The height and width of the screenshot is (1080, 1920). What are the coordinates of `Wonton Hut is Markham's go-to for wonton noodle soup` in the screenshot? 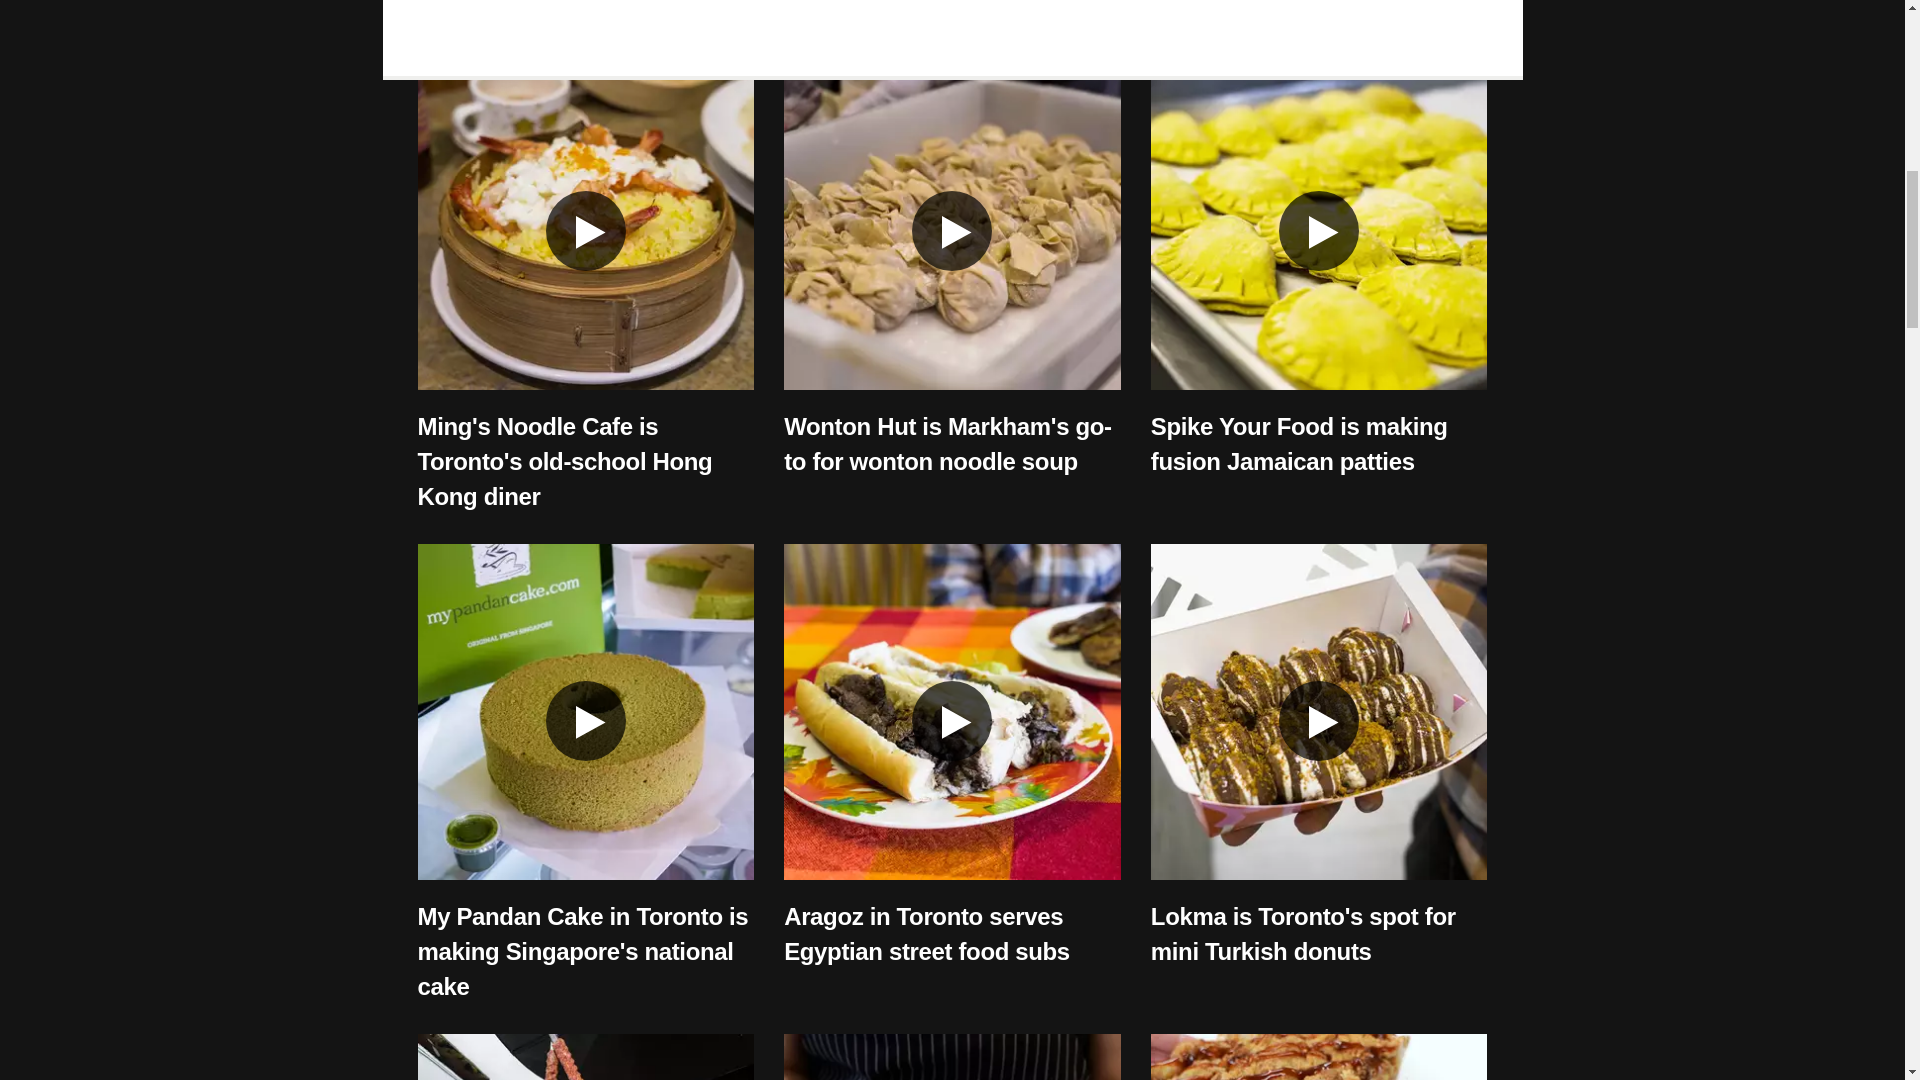 It's located at (947, 444).